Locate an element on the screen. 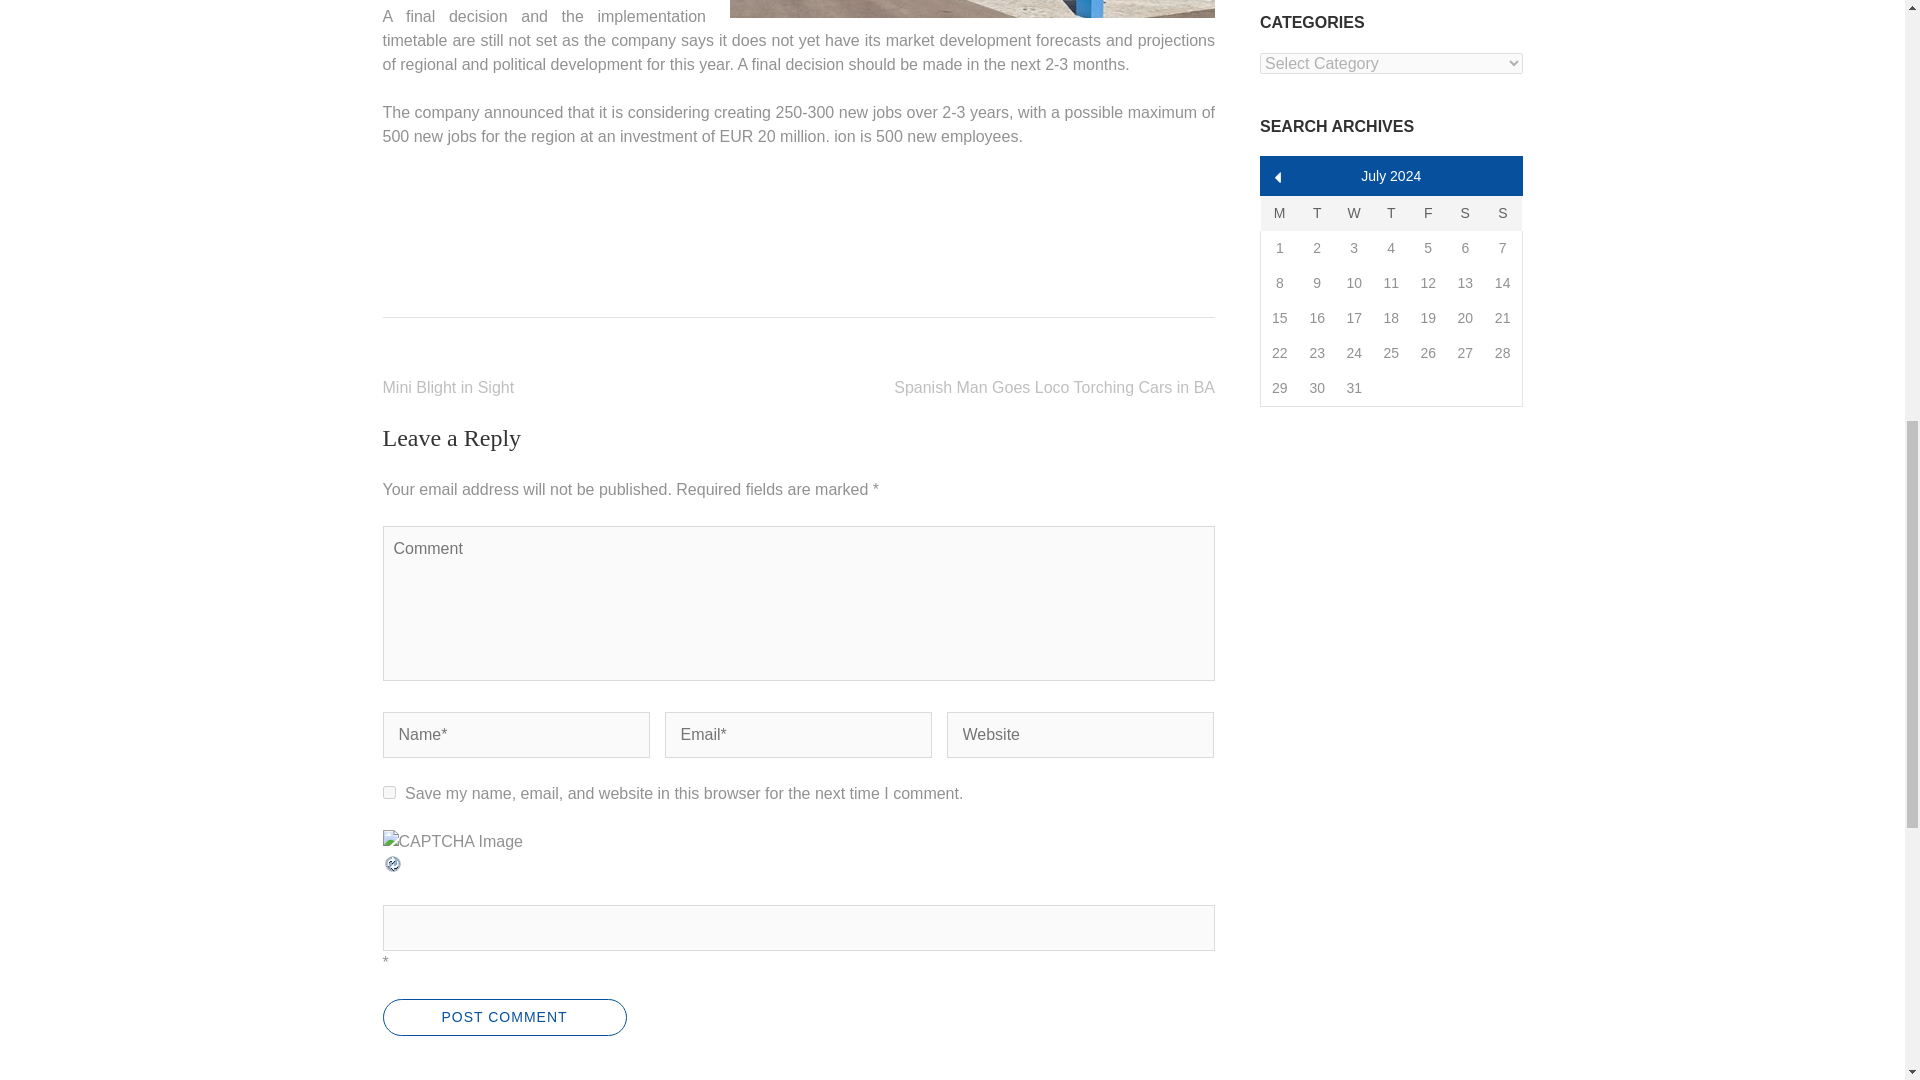 Image resolution: width=1920 pixels, height=1080 pixels. yes is located at coordinates (388, 792).